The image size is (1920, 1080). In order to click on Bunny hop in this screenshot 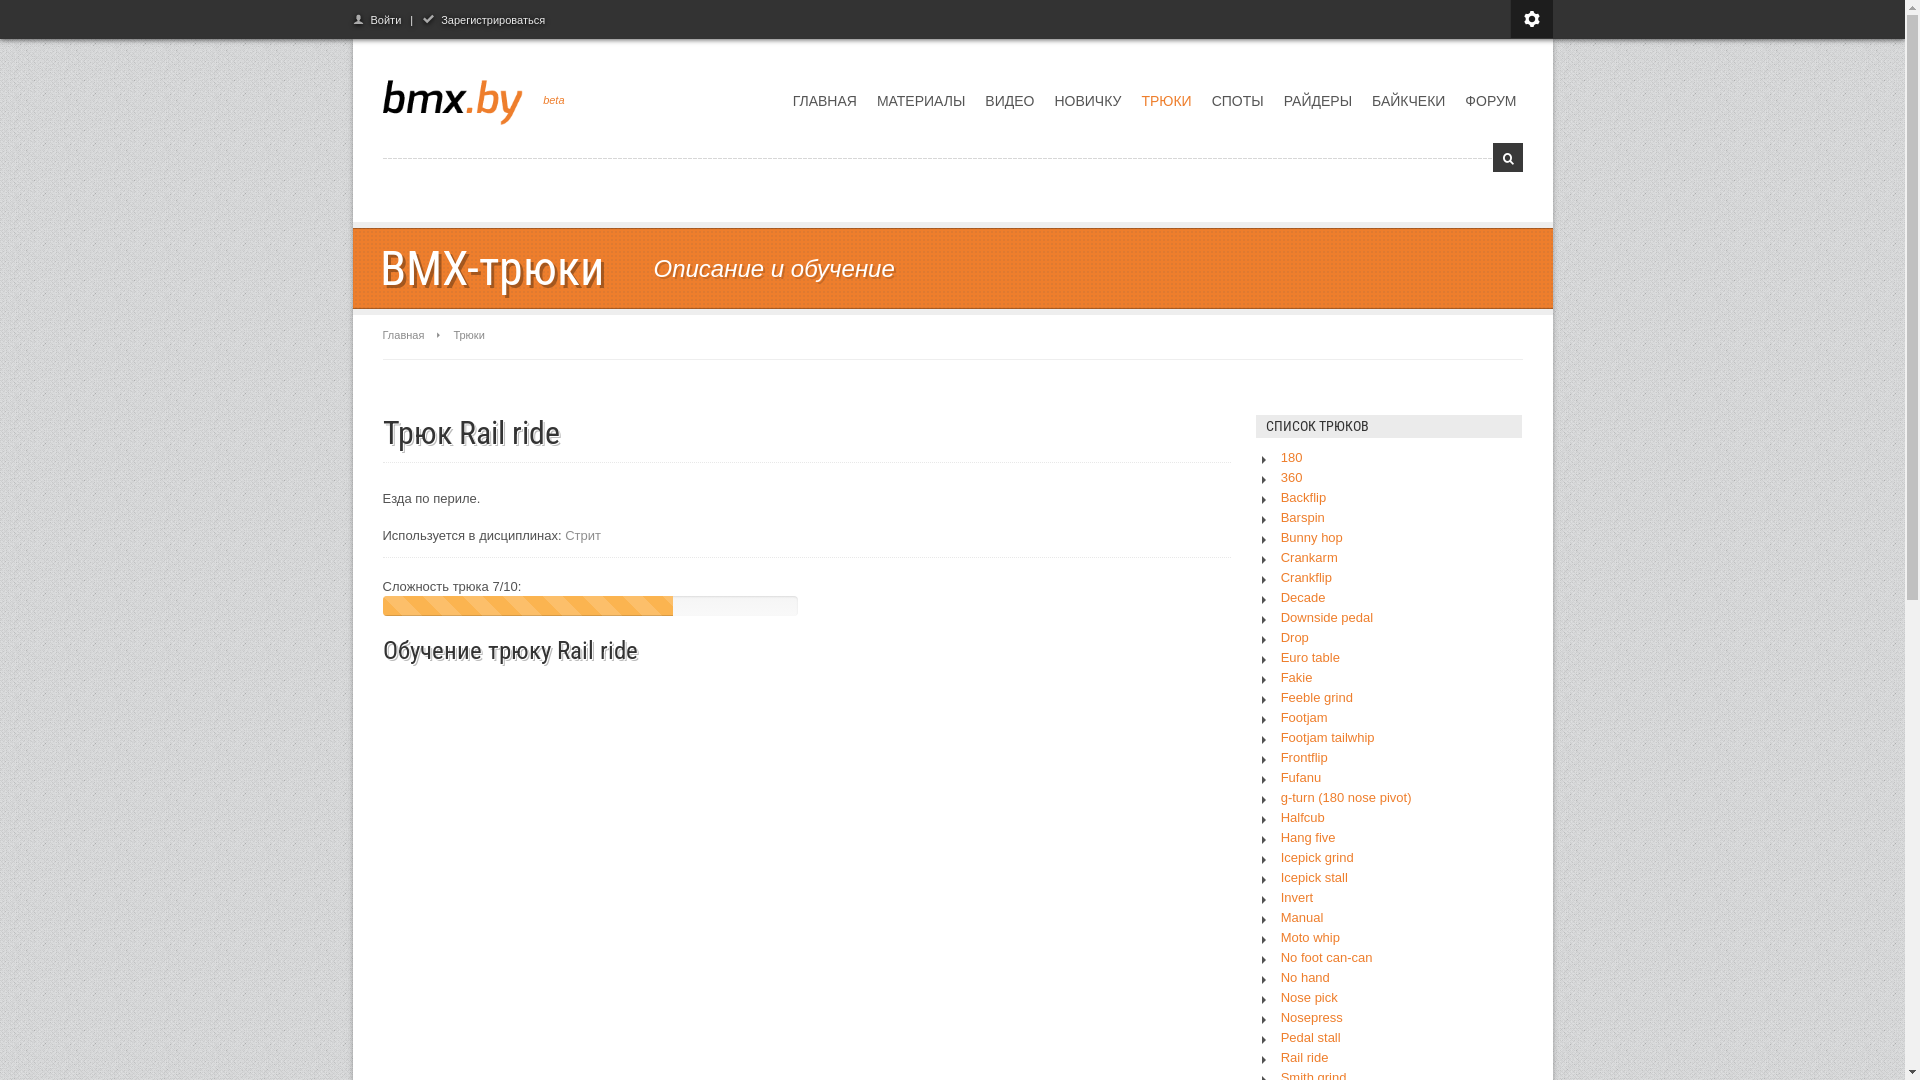, I will do `click(1312, 538)`.